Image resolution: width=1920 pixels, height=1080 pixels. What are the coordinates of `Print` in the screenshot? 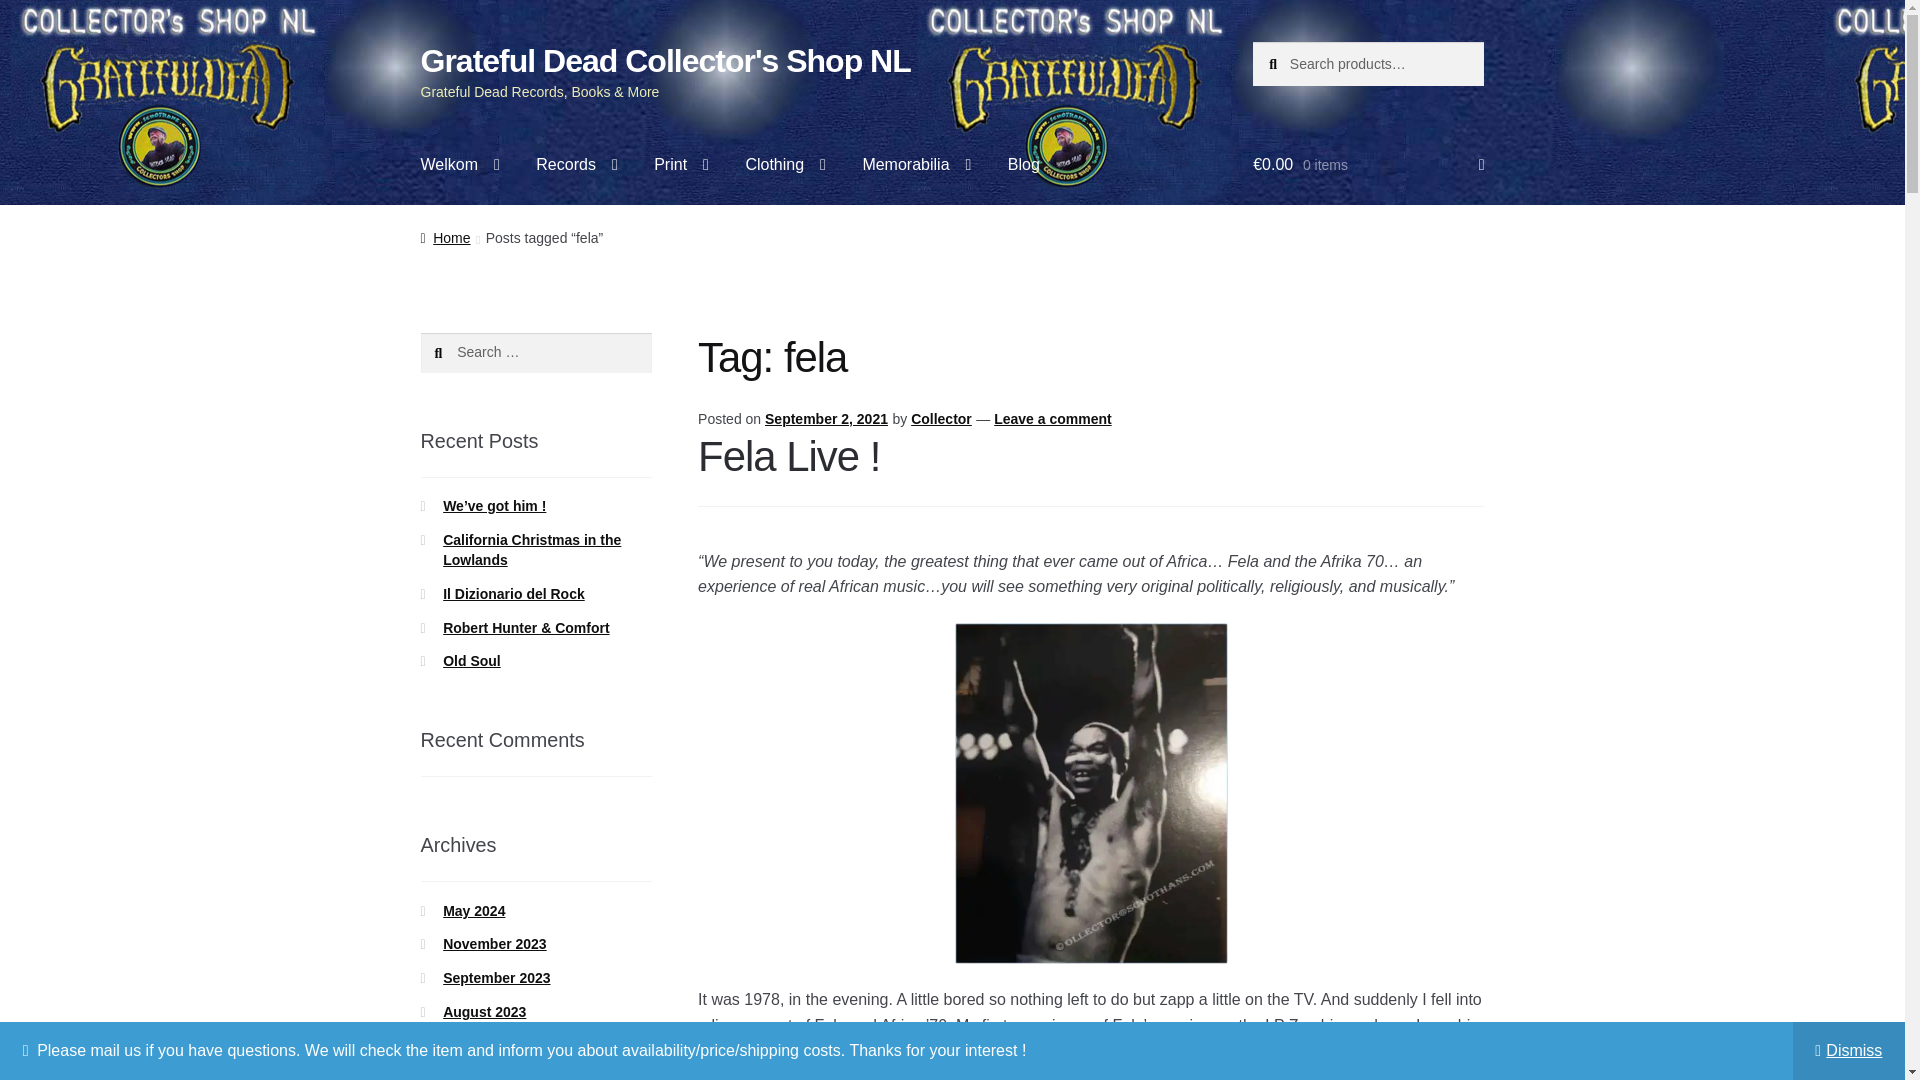 It's located at (681, 165).